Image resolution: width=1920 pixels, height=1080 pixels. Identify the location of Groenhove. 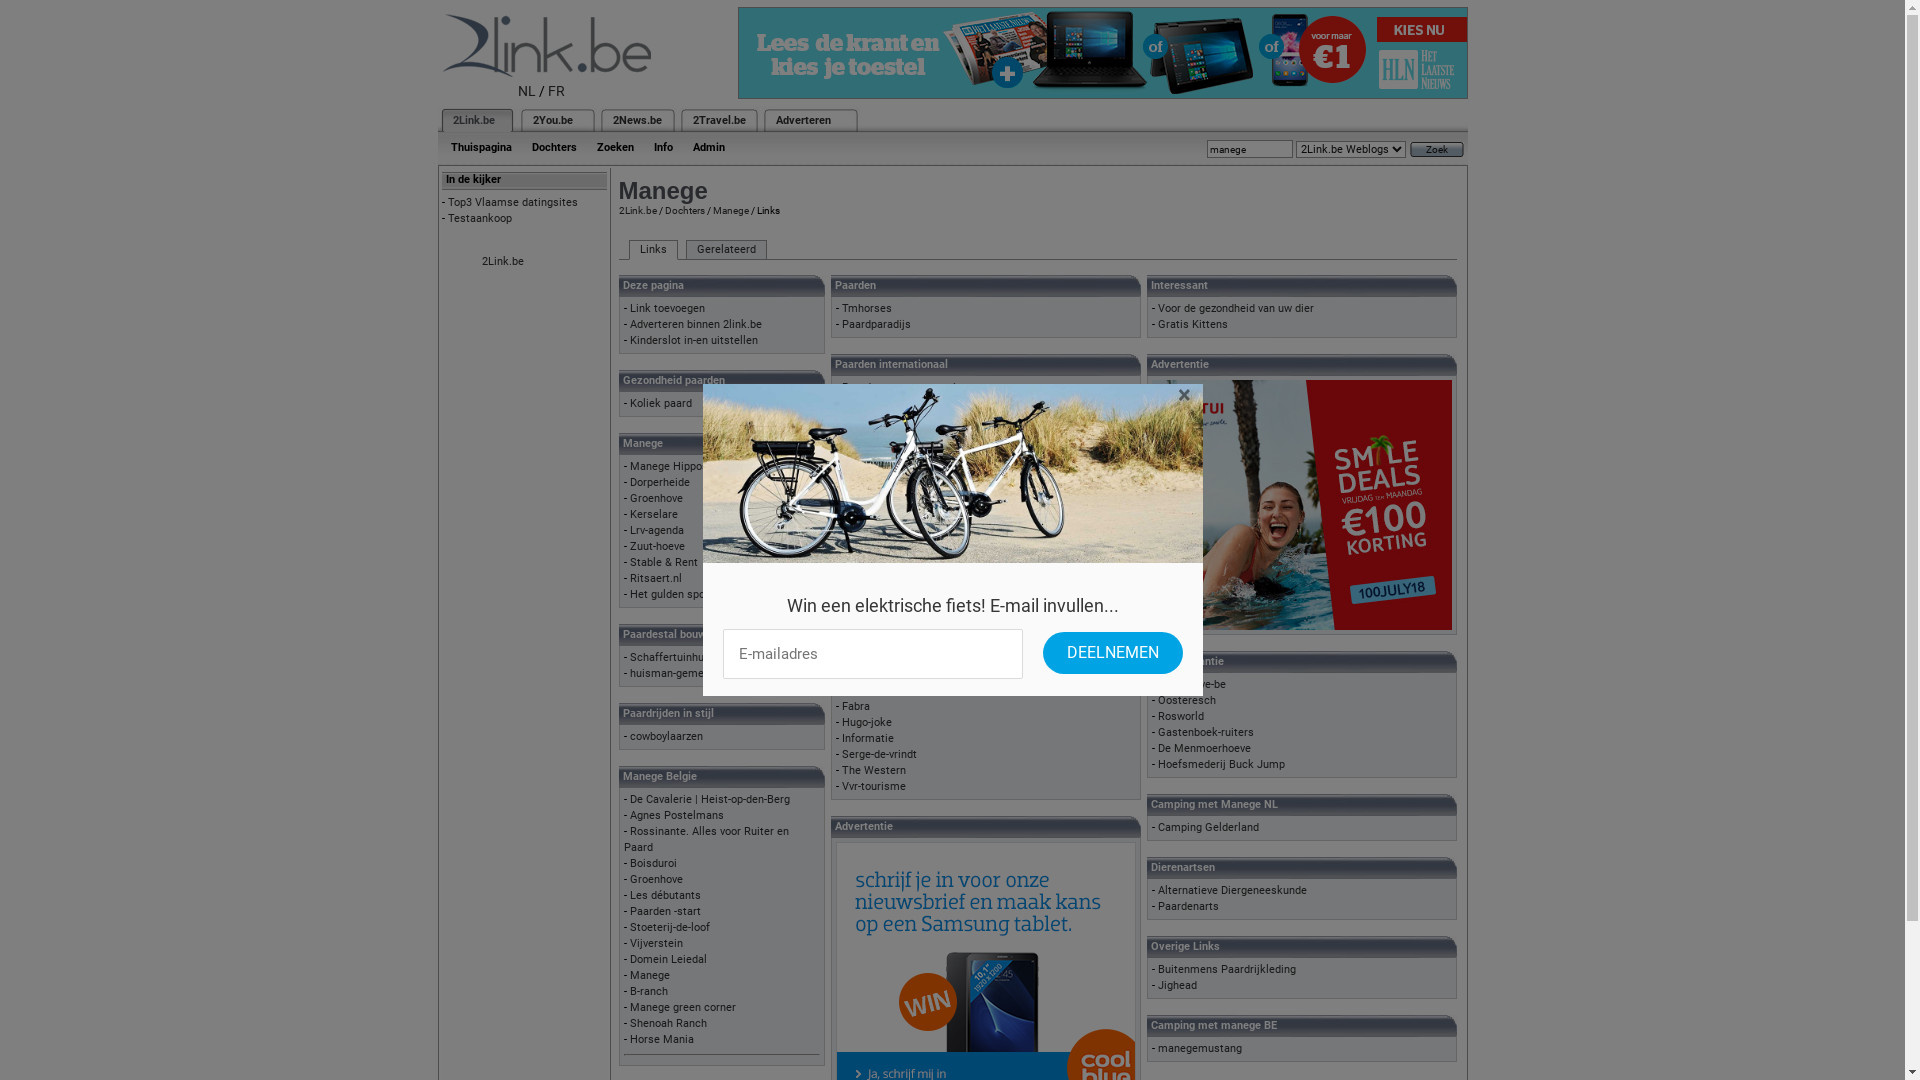
(656, 498).